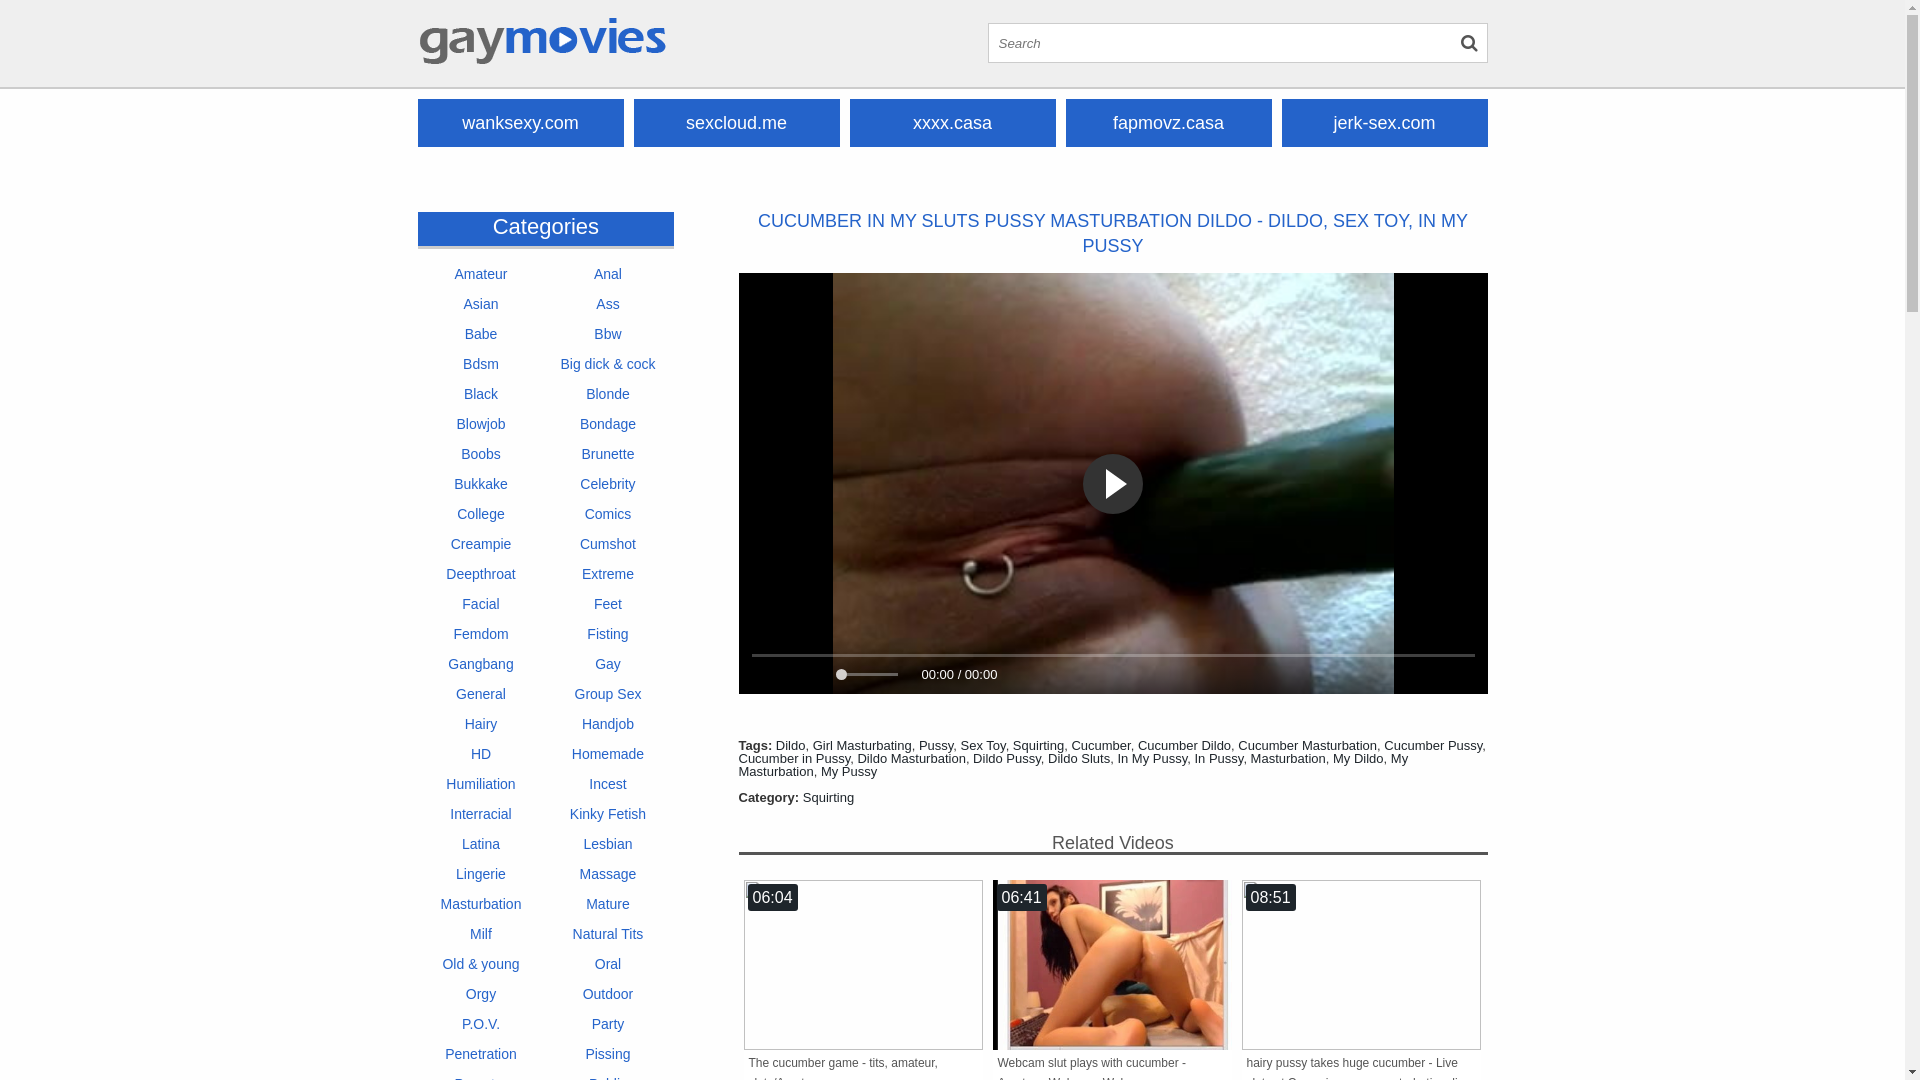  I want to click on Squirting, so click(828, 798).